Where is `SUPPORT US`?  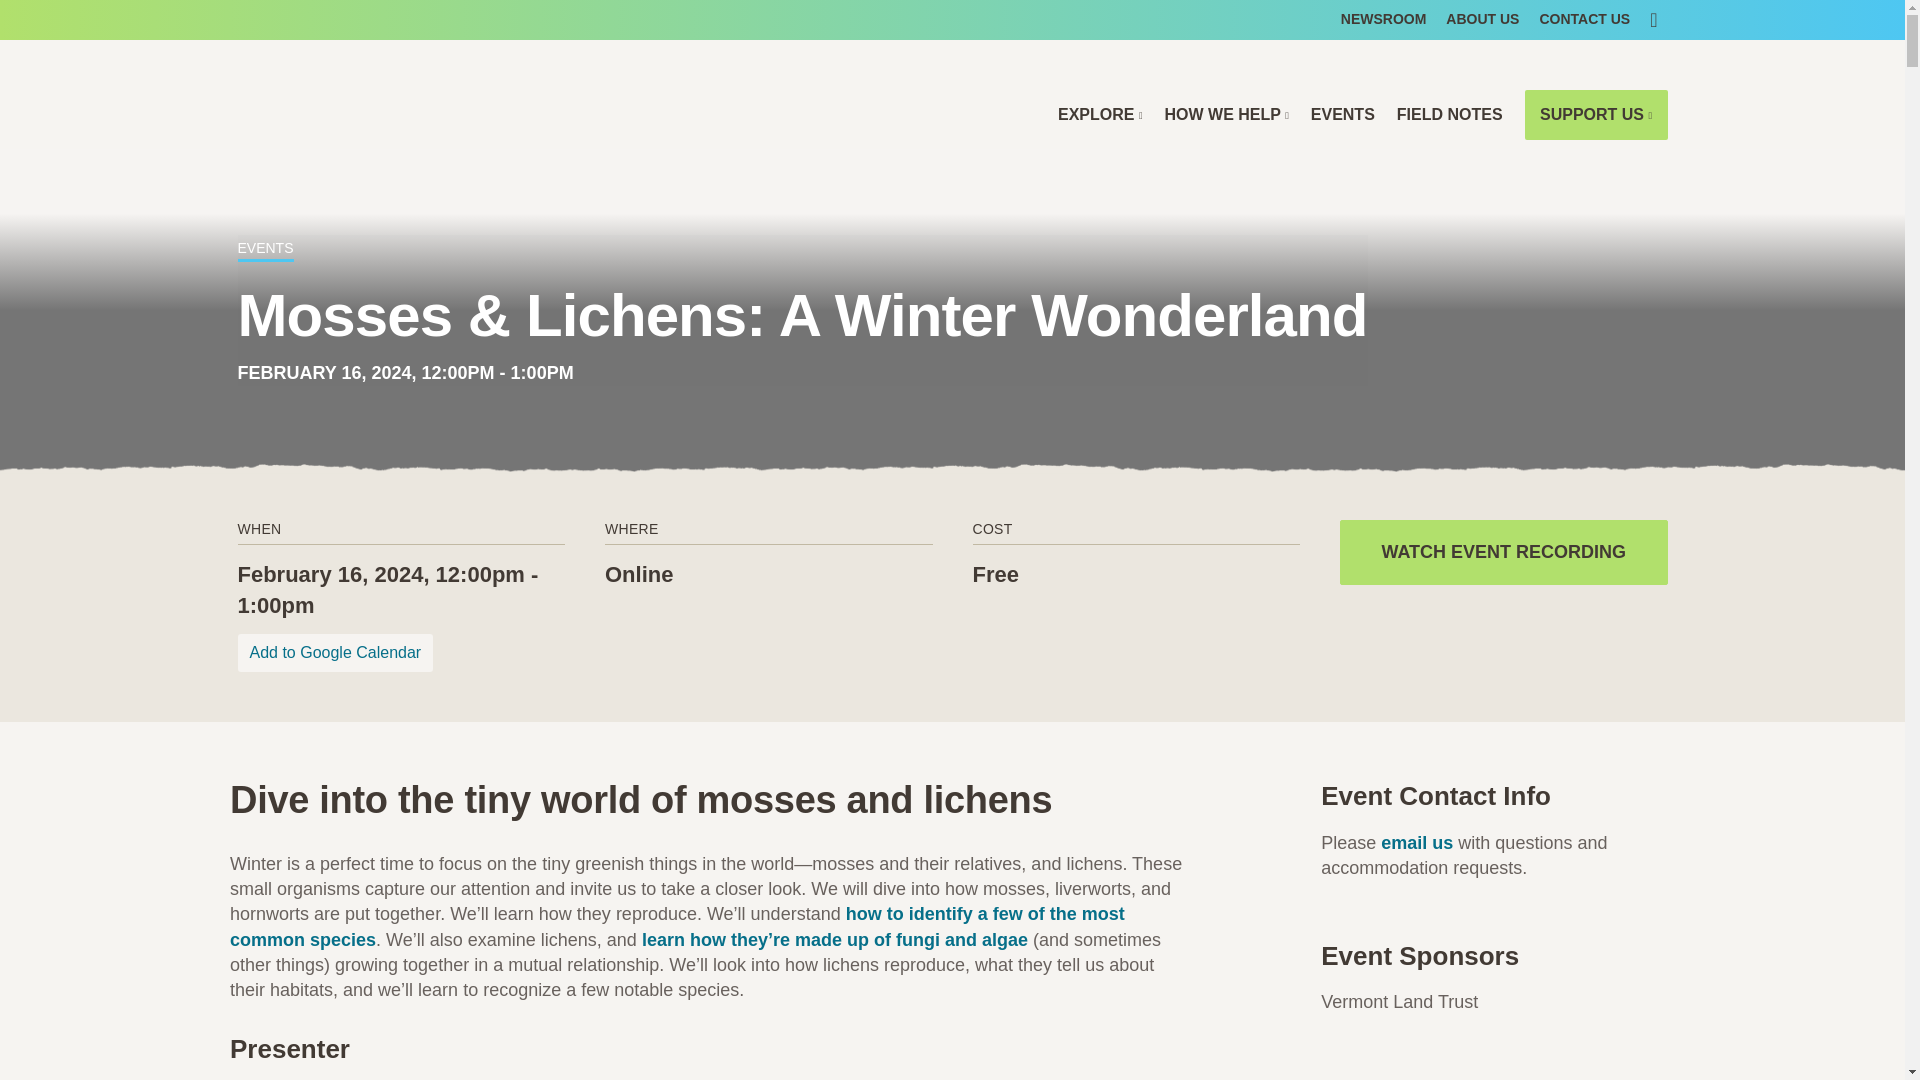
SUPPORT US is located at coordinates (1596, 114).